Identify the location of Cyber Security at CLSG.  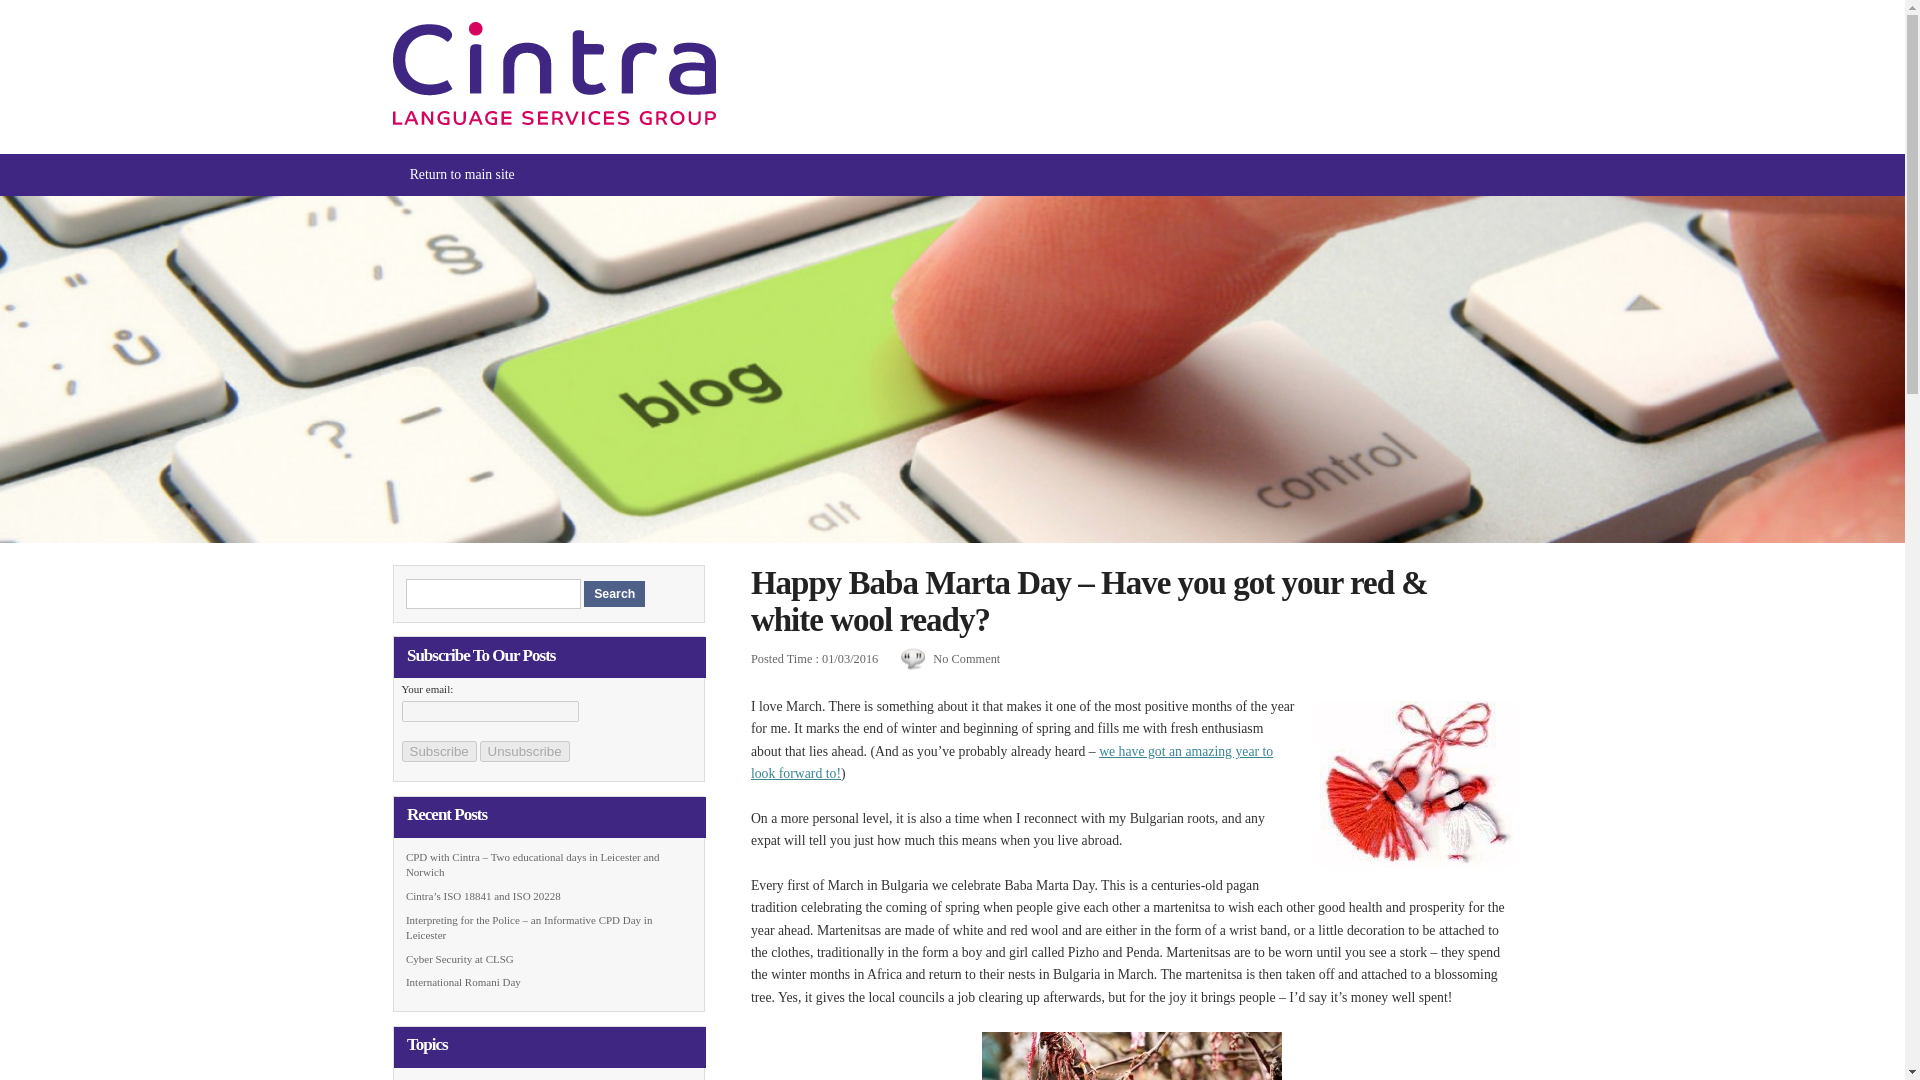
(460, 958).